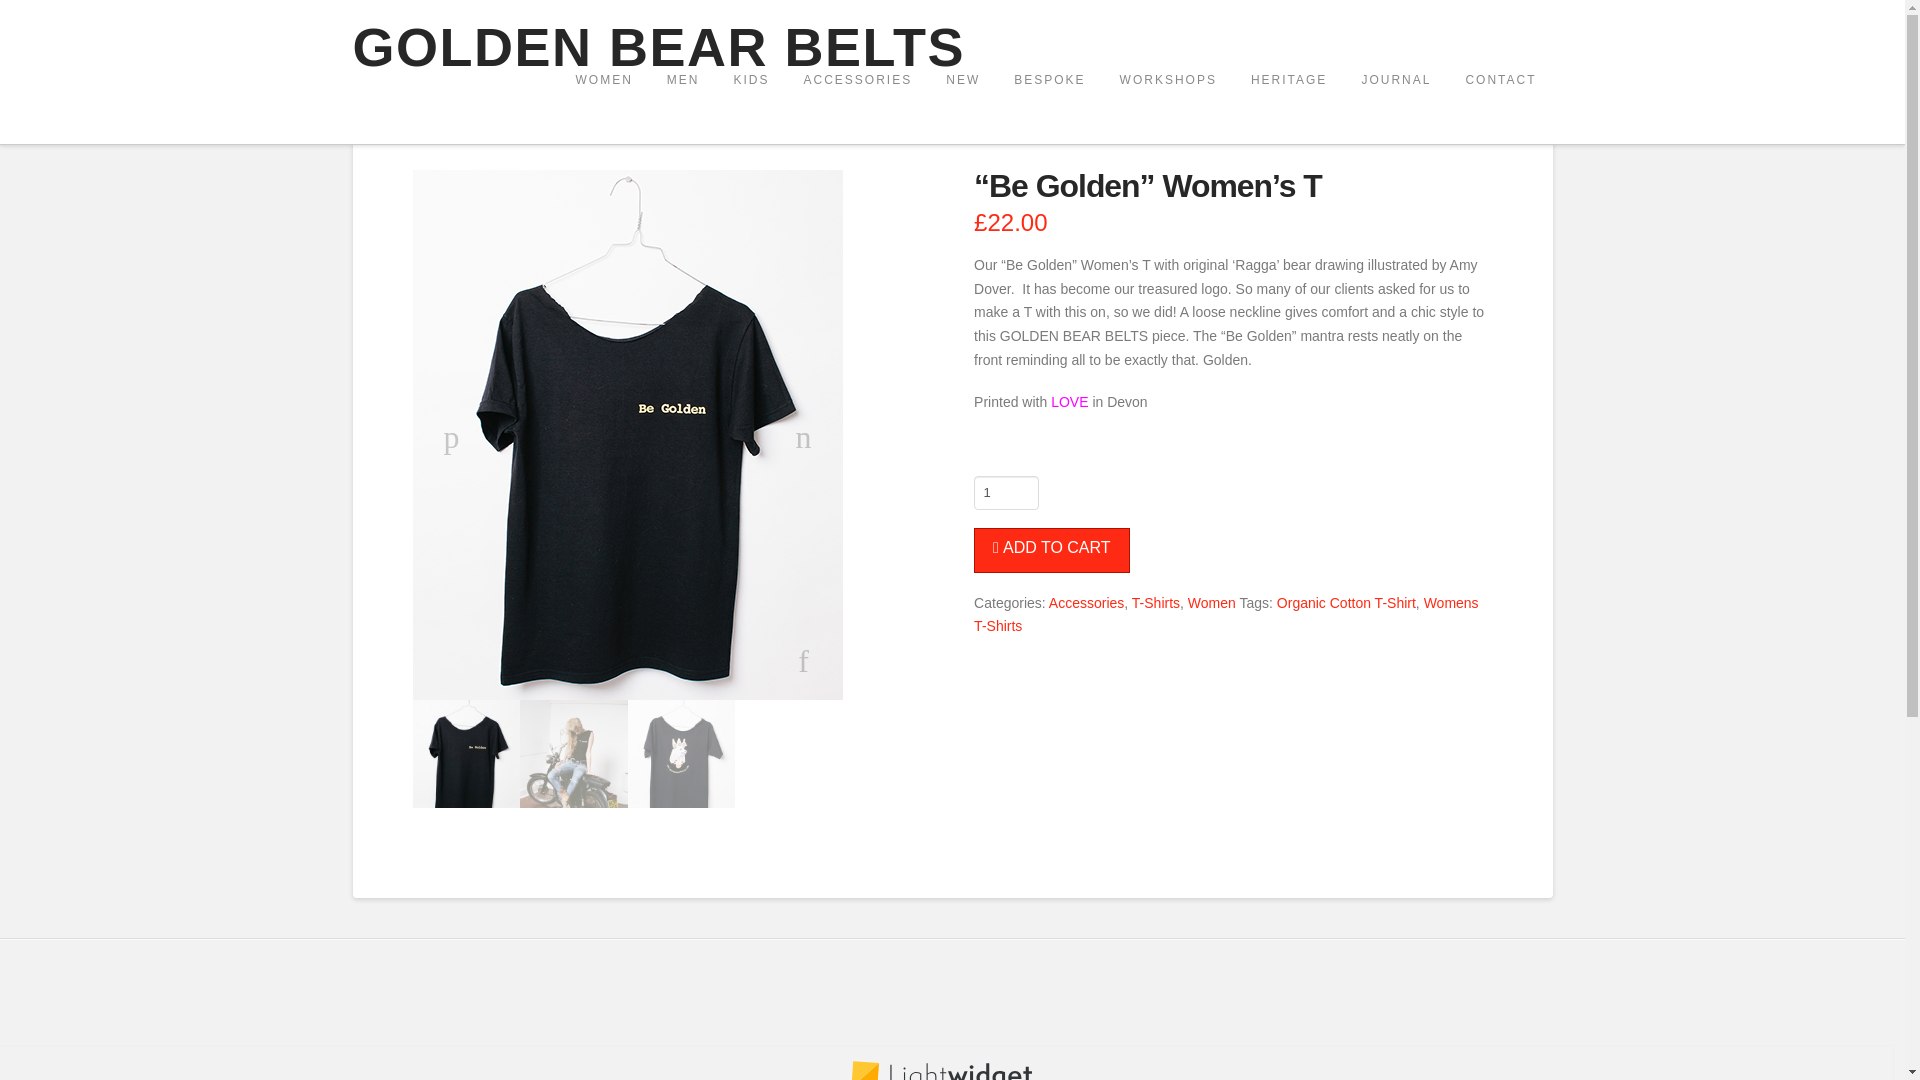  What do you see at coordinates (1050, 550) in the screenshot?
I see `ADD TO CART` at bounding box center [1050, 550].